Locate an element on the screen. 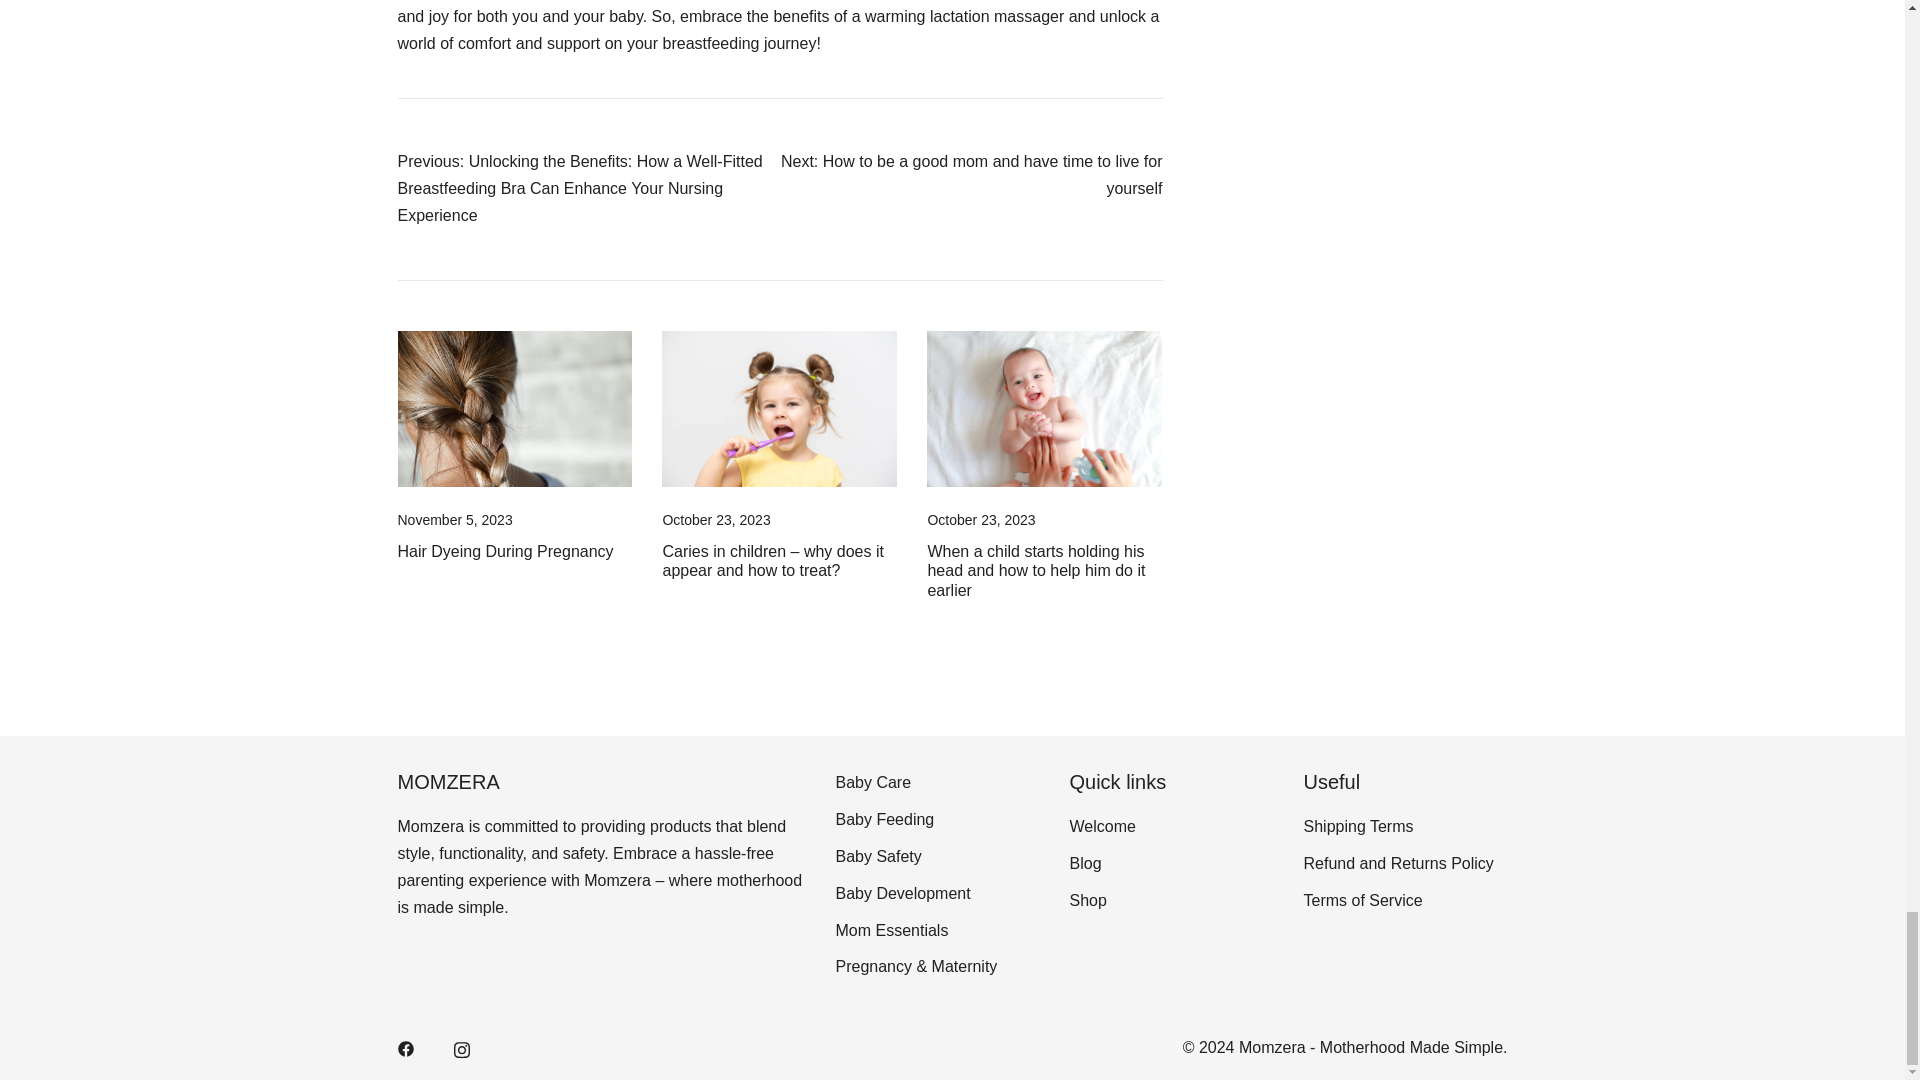  October 23, 2023 is located at coordinates (716, 520).